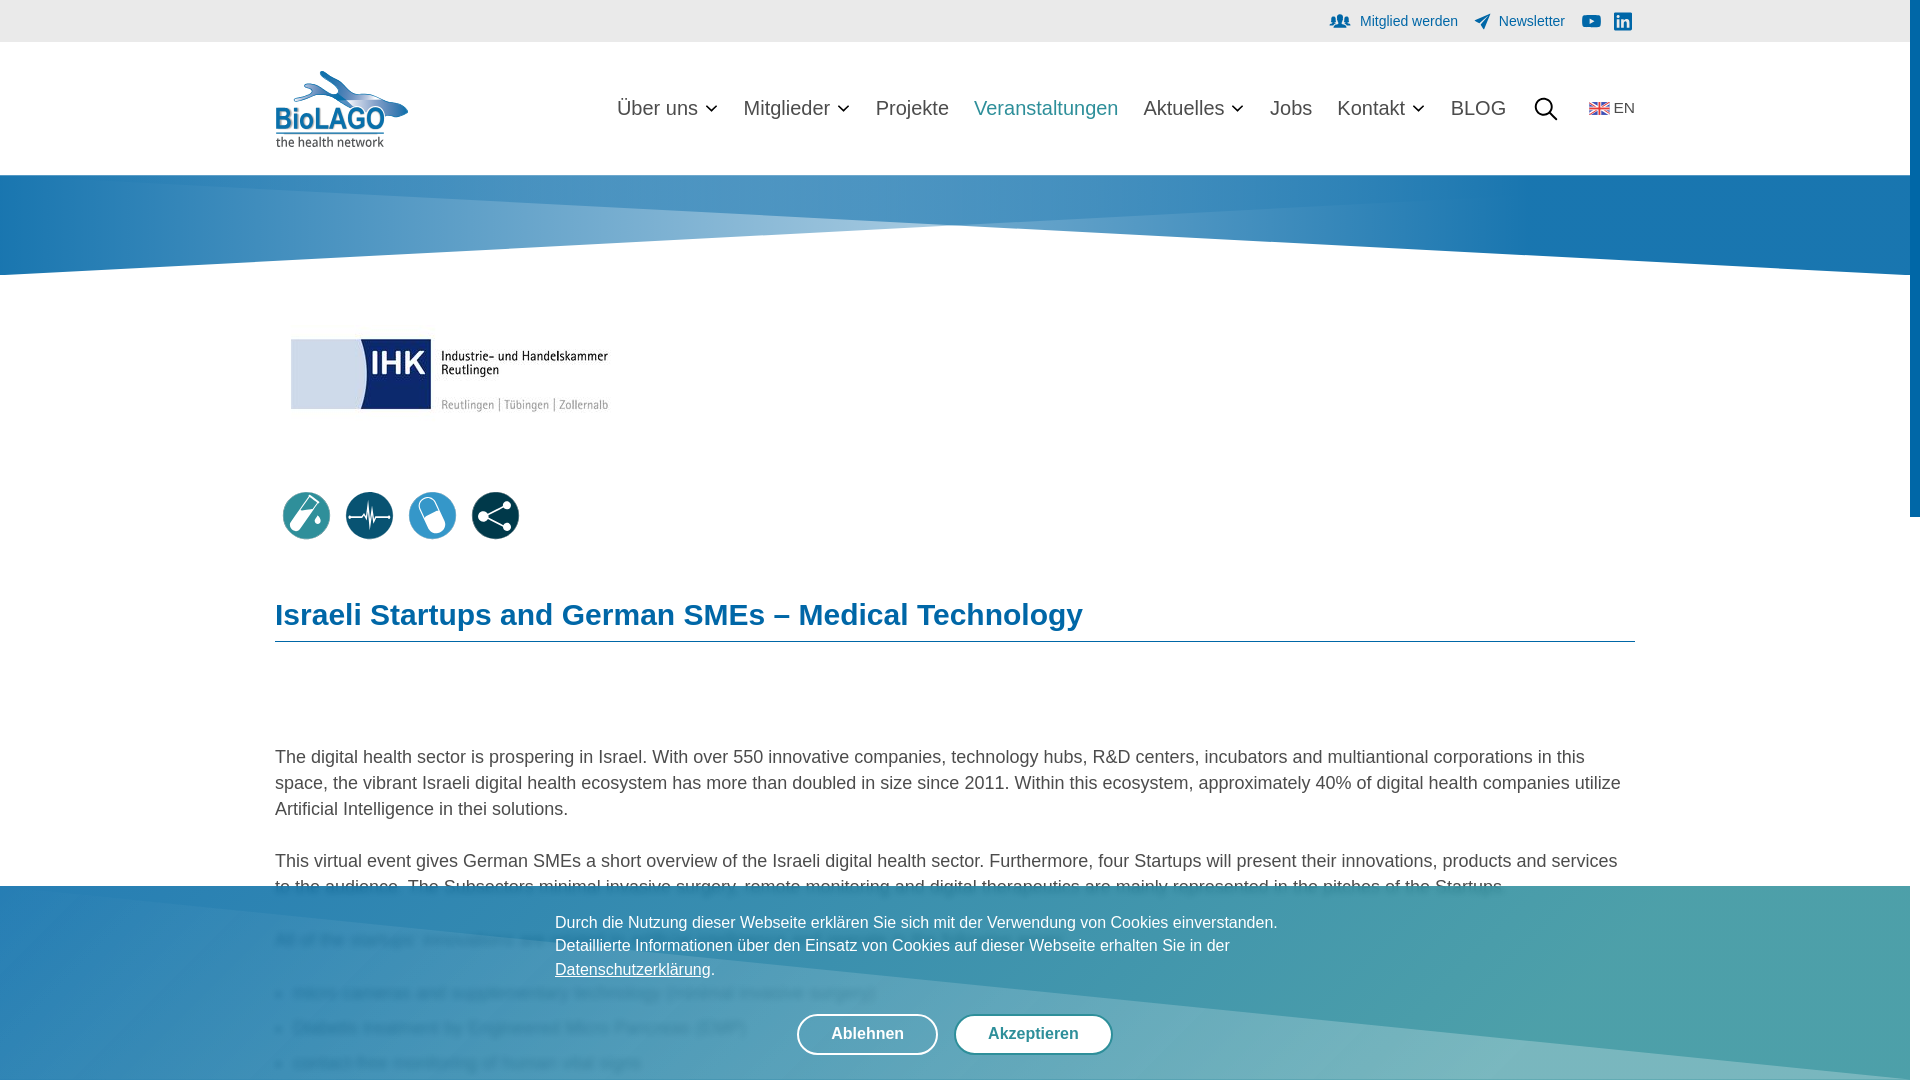  Describe the element at coordinates (495, 514) in the screenshot. I see `Data` at that location.